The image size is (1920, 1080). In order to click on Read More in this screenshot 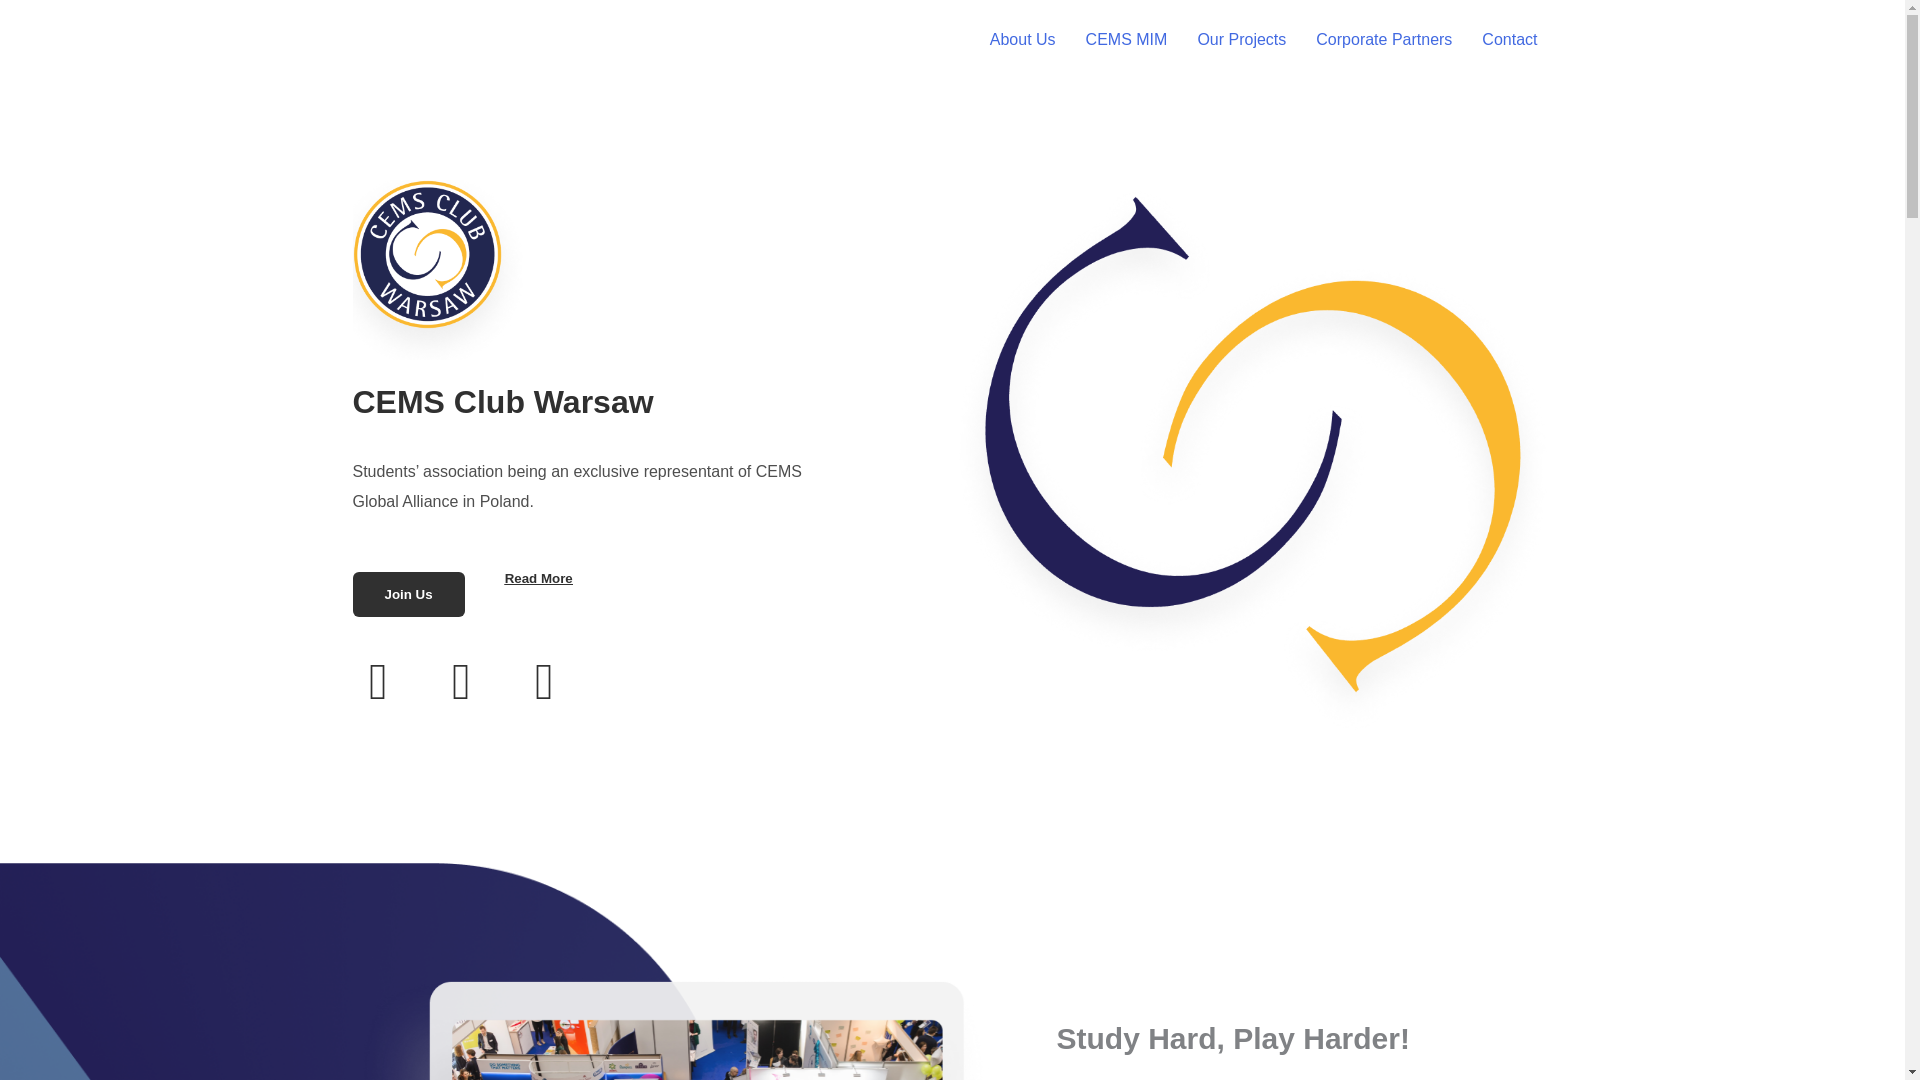, I will do `click(538, 578)`.